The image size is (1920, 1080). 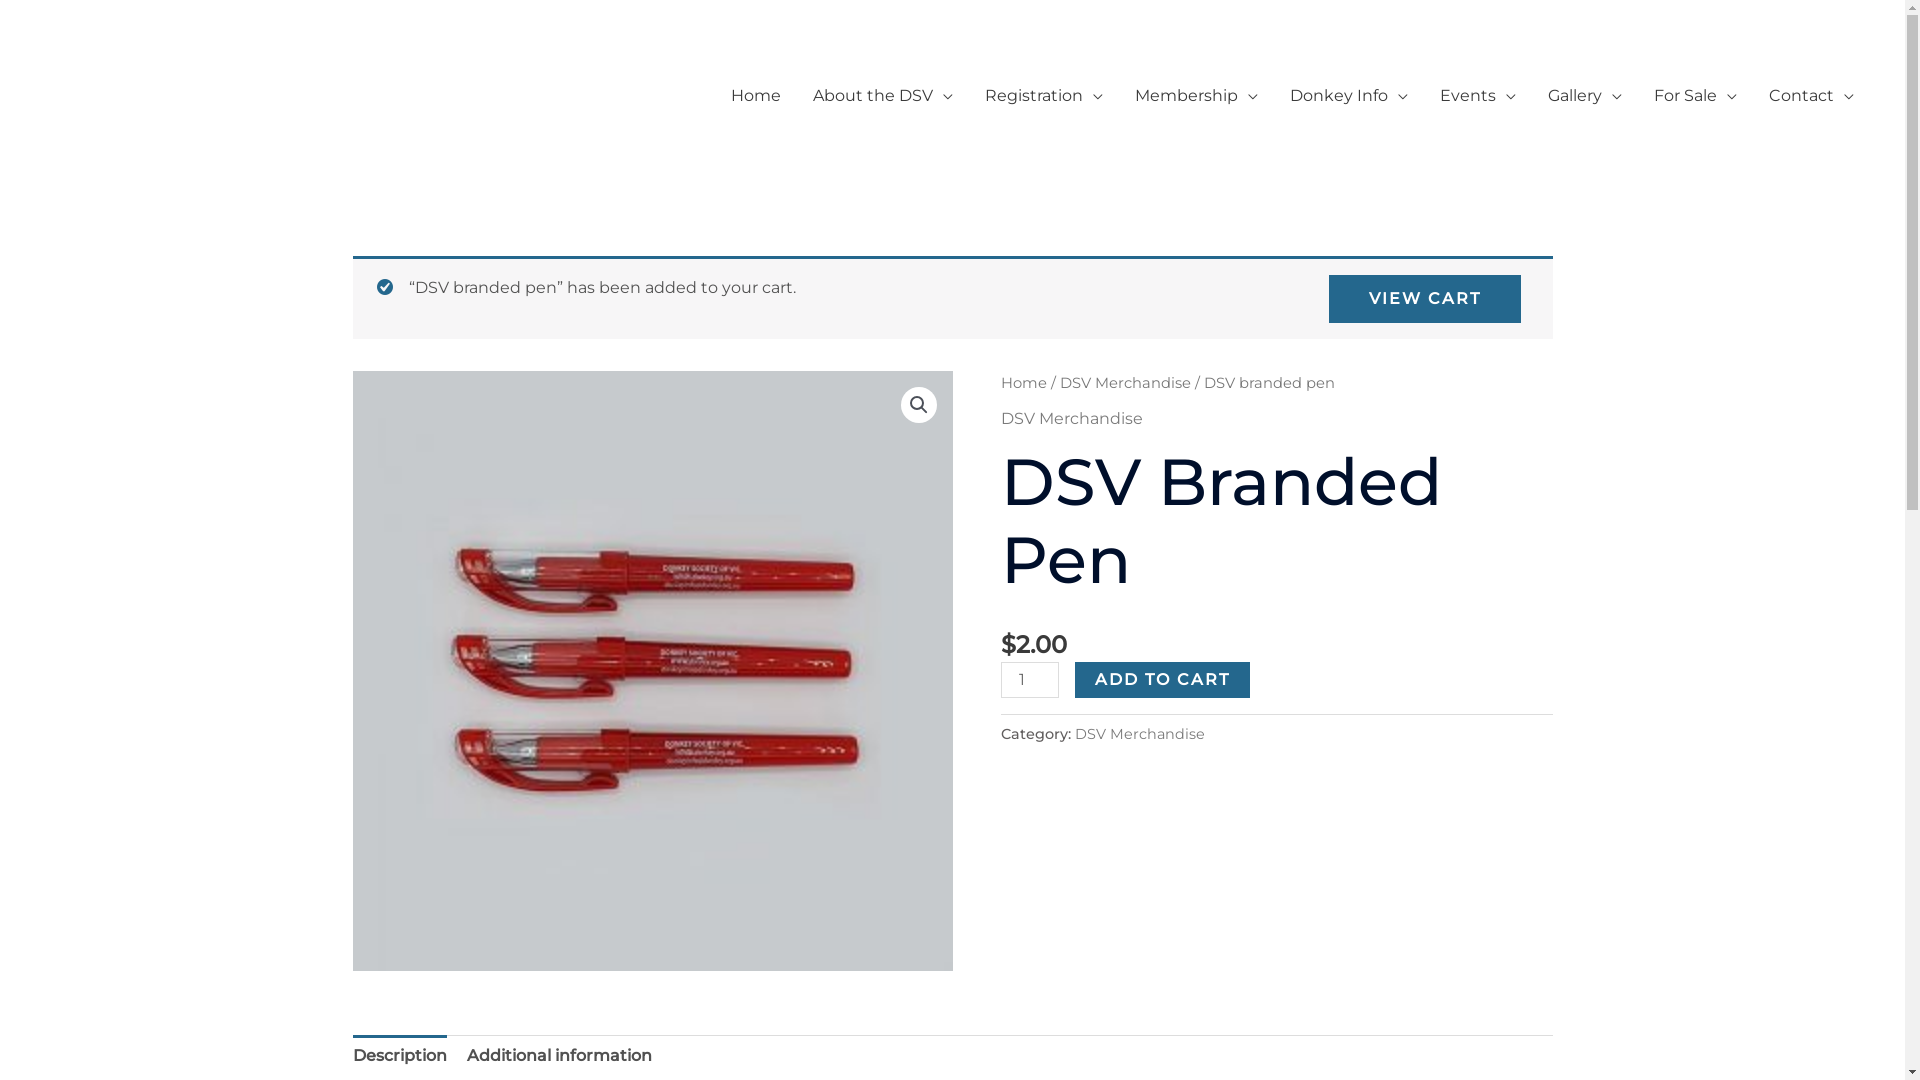 I want to click on About the DSV, so click(x=882, y=96).